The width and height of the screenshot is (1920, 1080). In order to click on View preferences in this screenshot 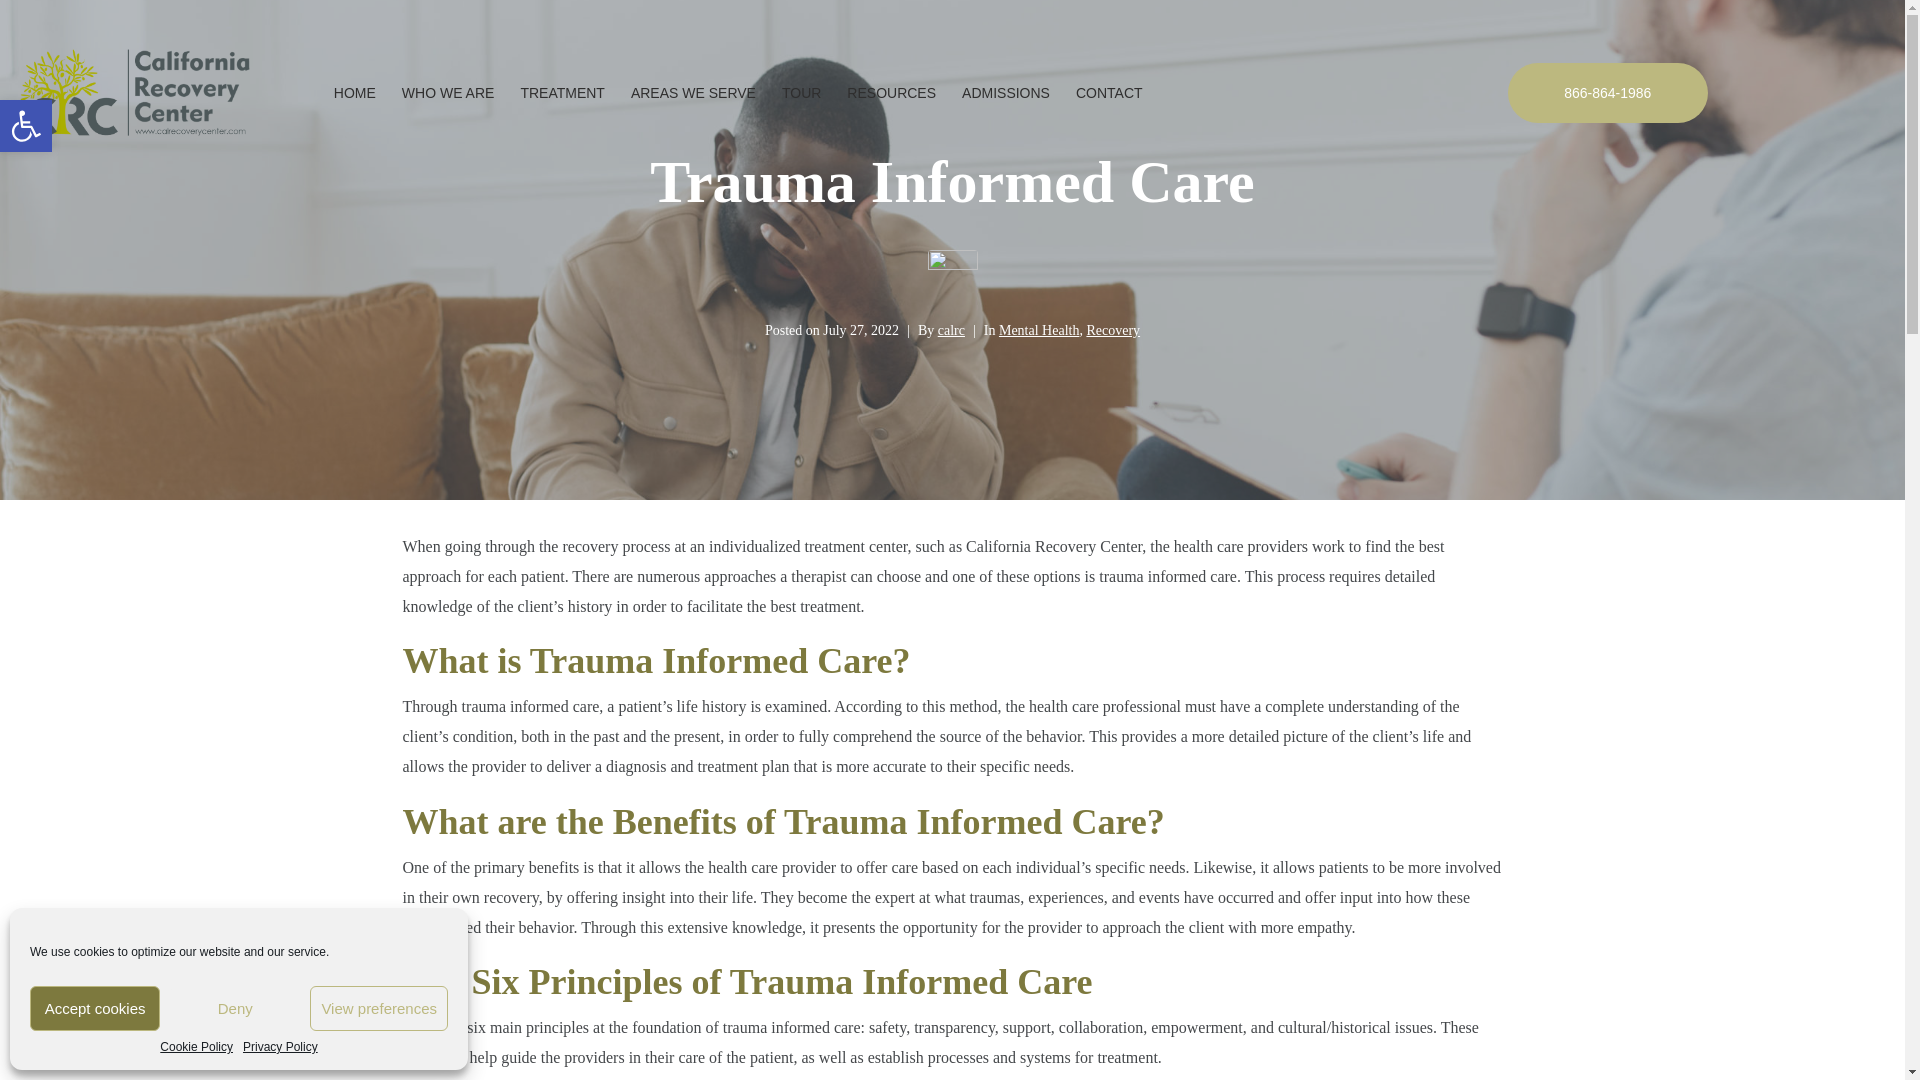, I will do `click(378, 1008)`.